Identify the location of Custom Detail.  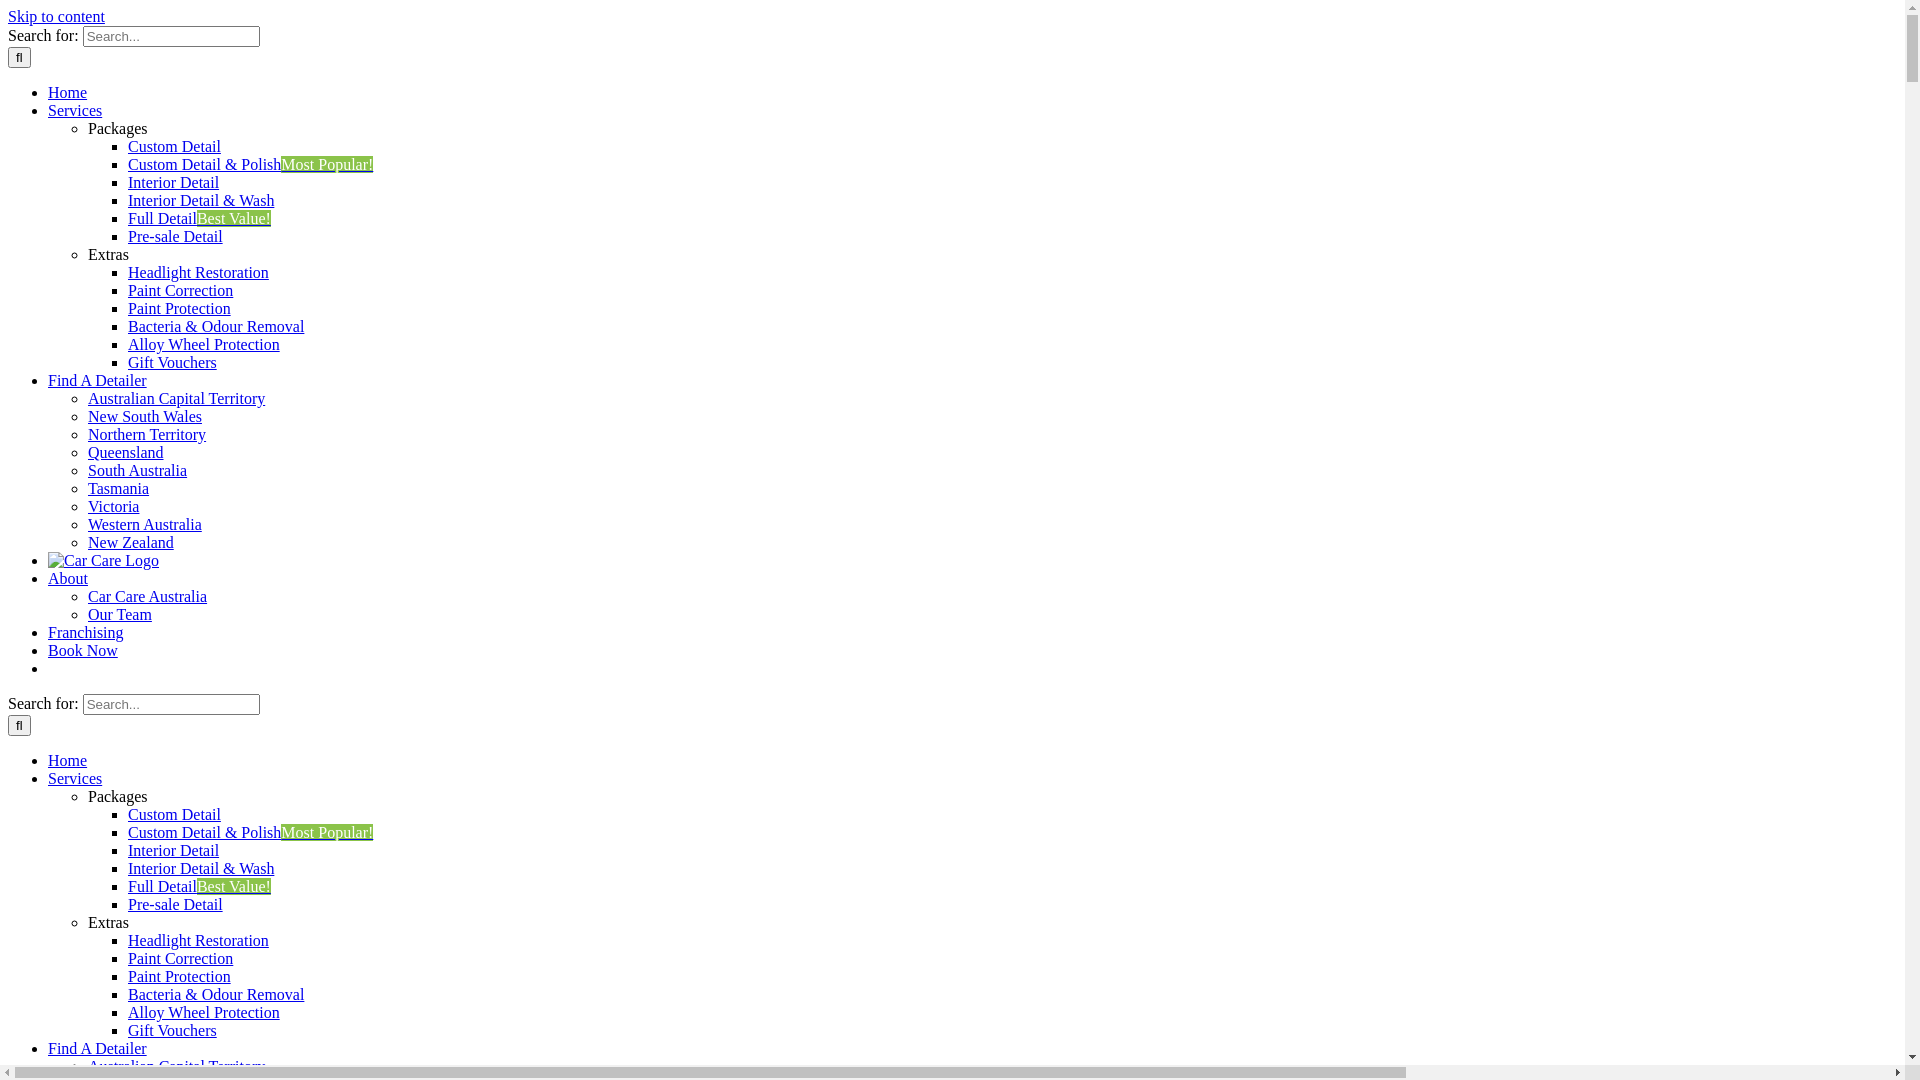
(174, 814).